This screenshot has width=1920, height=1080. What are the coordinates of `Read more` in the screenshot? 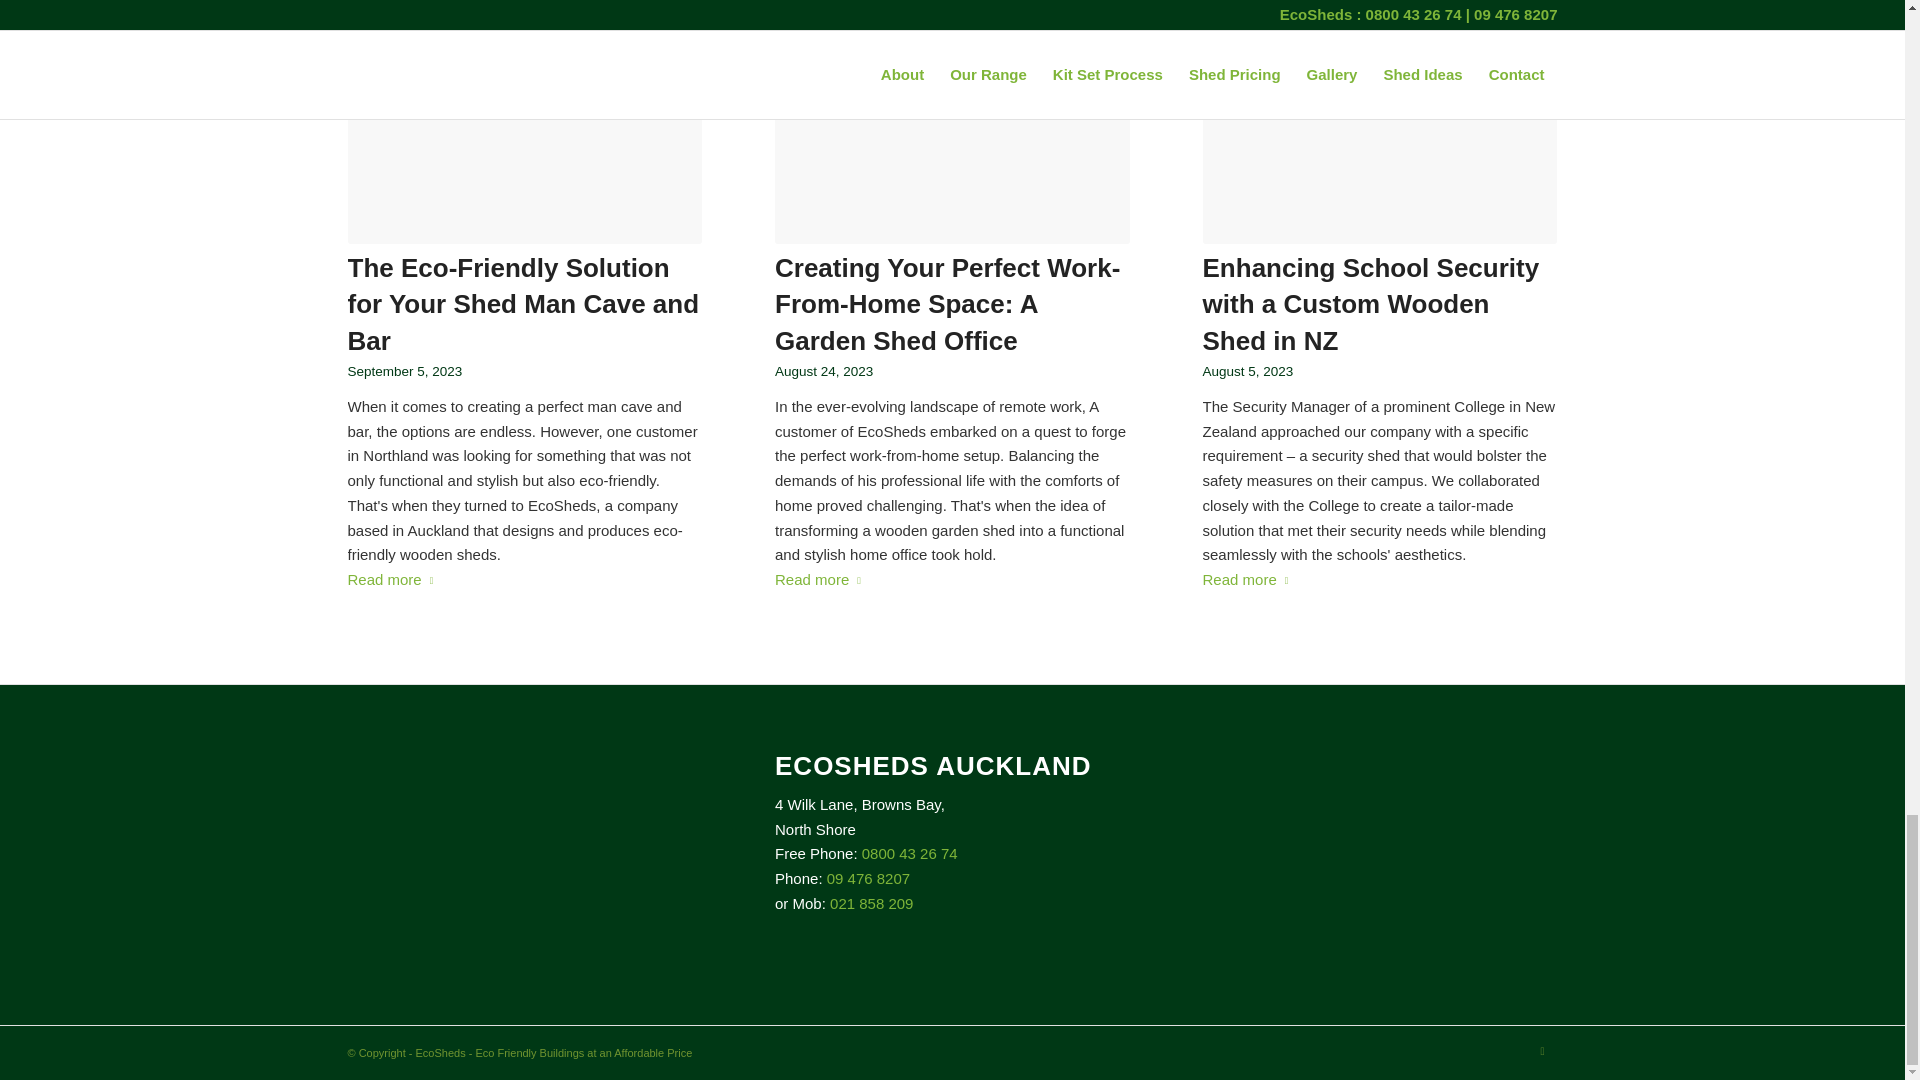 It's located at (1250, 580).